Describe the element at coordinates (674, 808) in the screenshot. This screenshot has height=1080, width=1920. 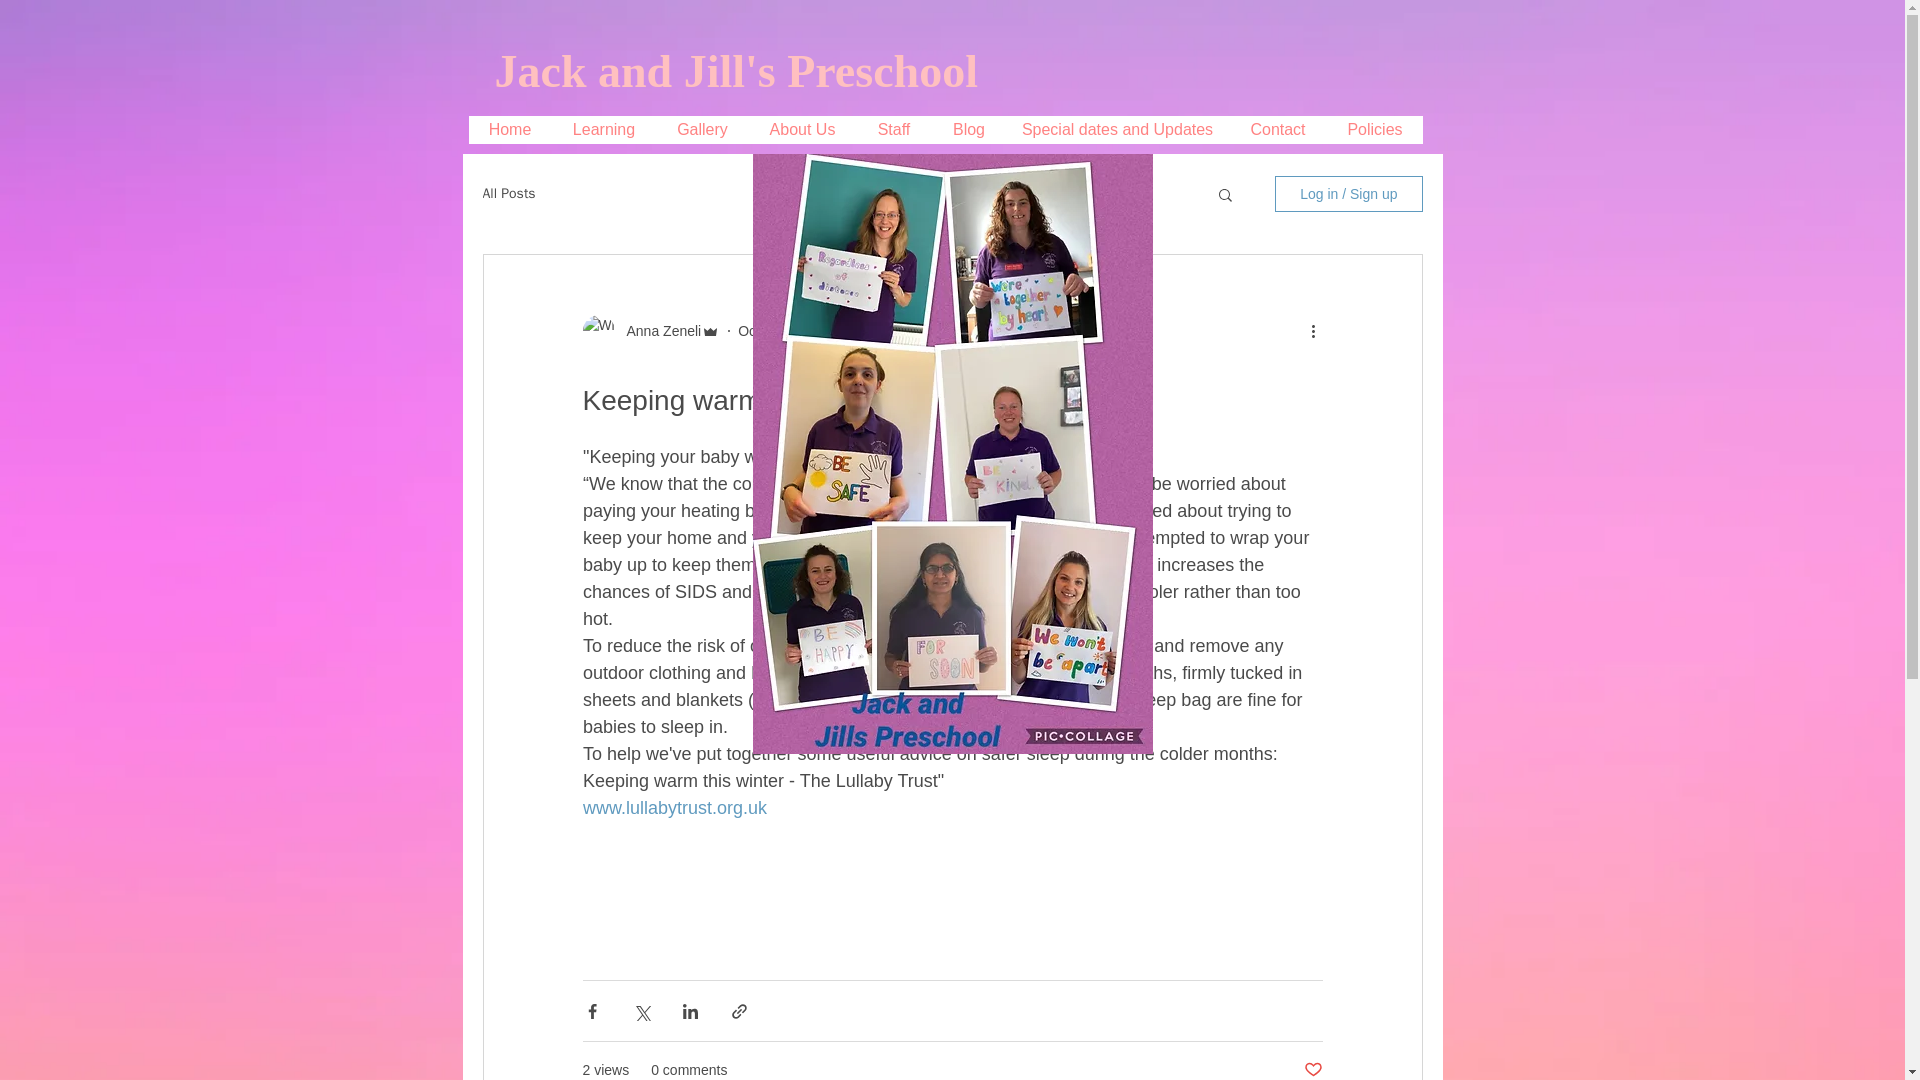
I see `www.lullabytrust.org.uk` at that location.